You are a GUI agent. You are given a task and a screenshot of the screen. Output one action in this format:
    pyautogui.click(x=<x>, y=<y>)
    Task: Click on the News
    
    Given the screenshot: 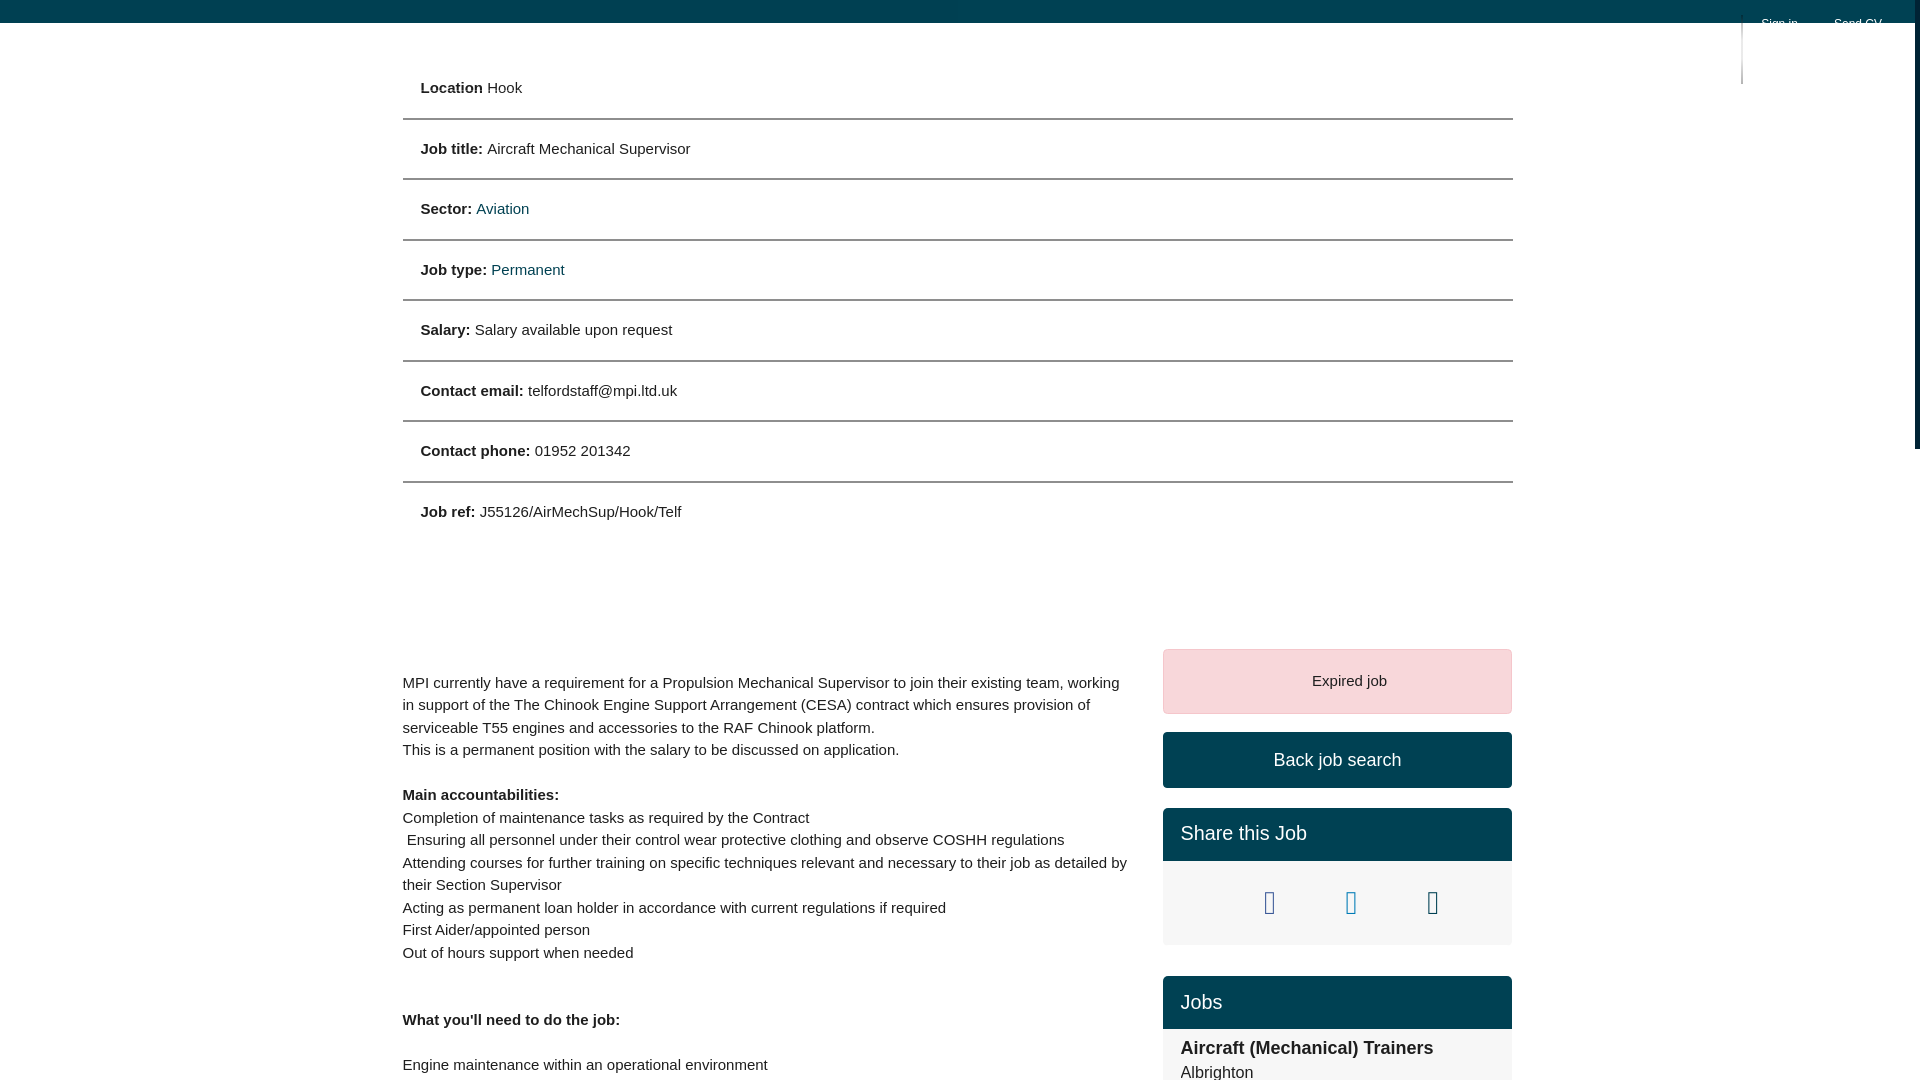 What is the action you would take?
    pyautogui.click(x=1470, y=44)
    